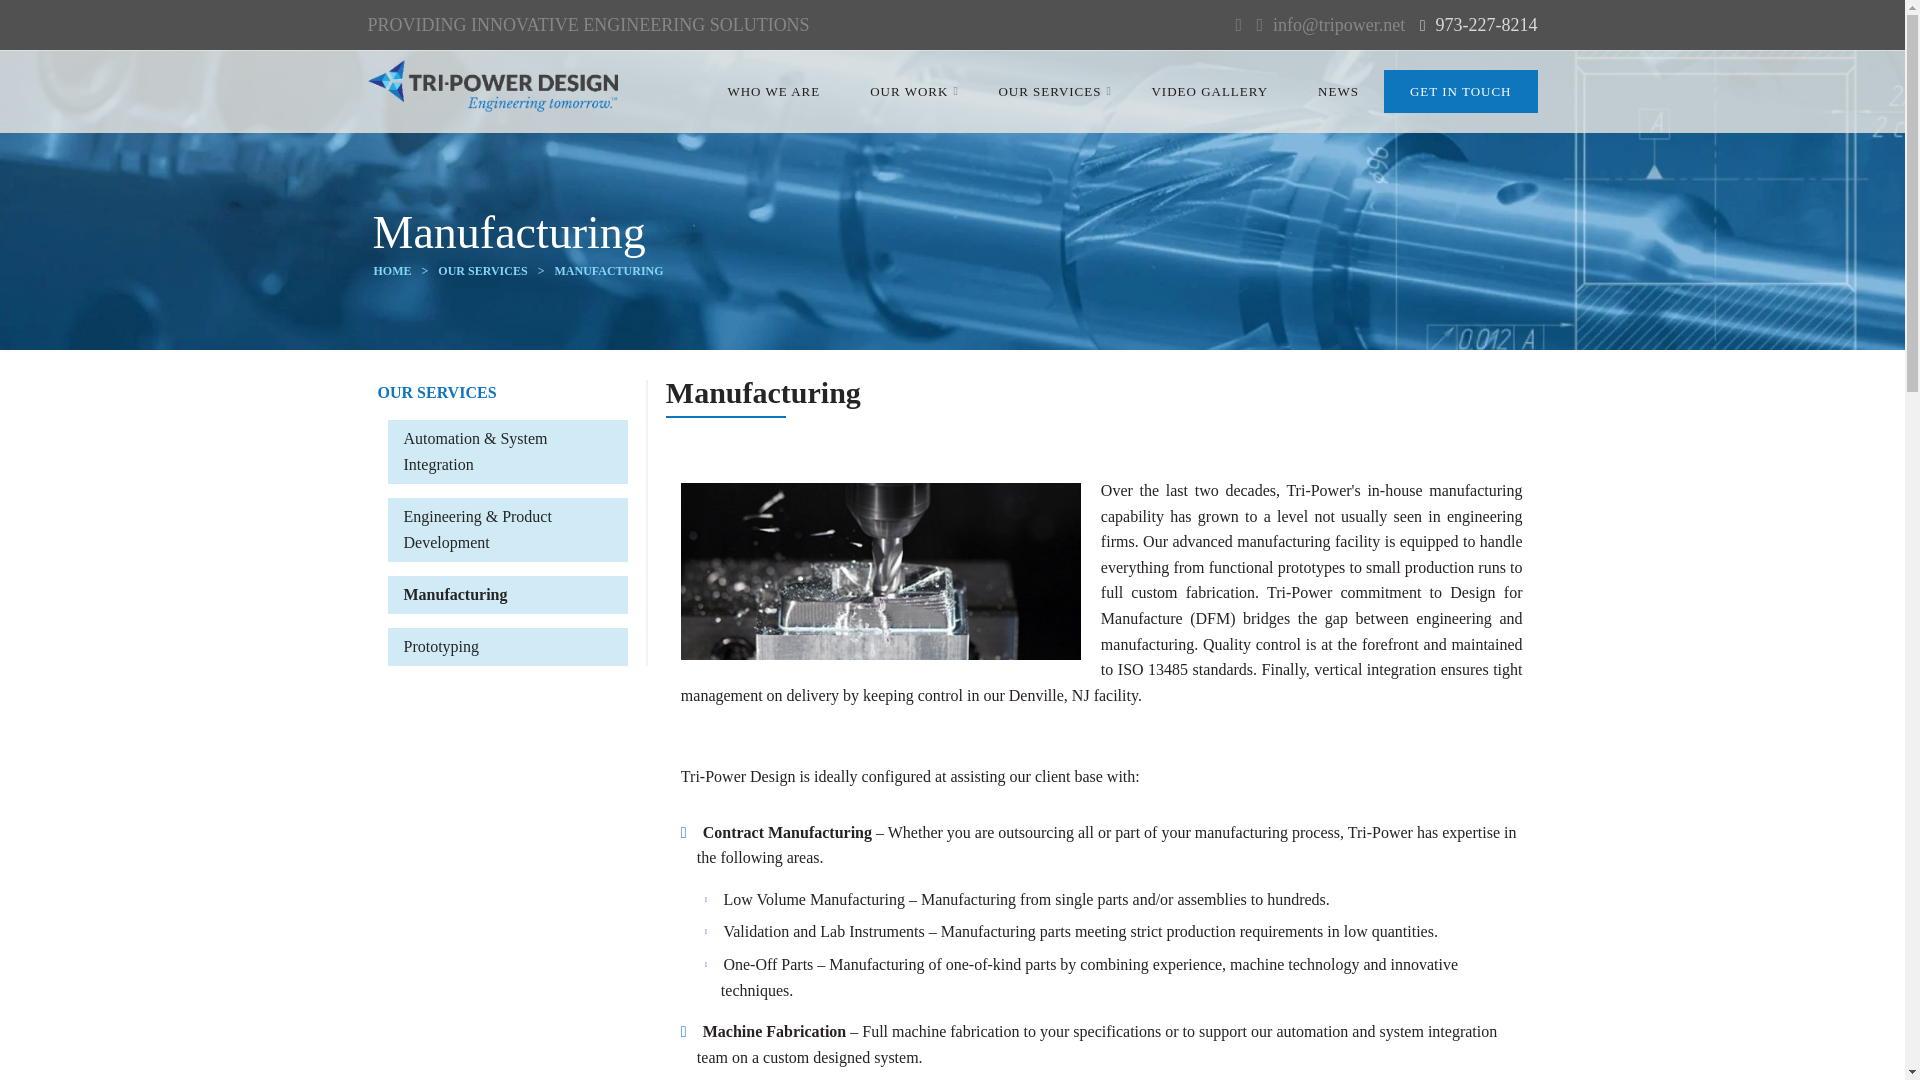 Image resolution: width=1920 pixels, height=1080 pixels. I want to click on GET IN TOUCH, so click(1460, 92).